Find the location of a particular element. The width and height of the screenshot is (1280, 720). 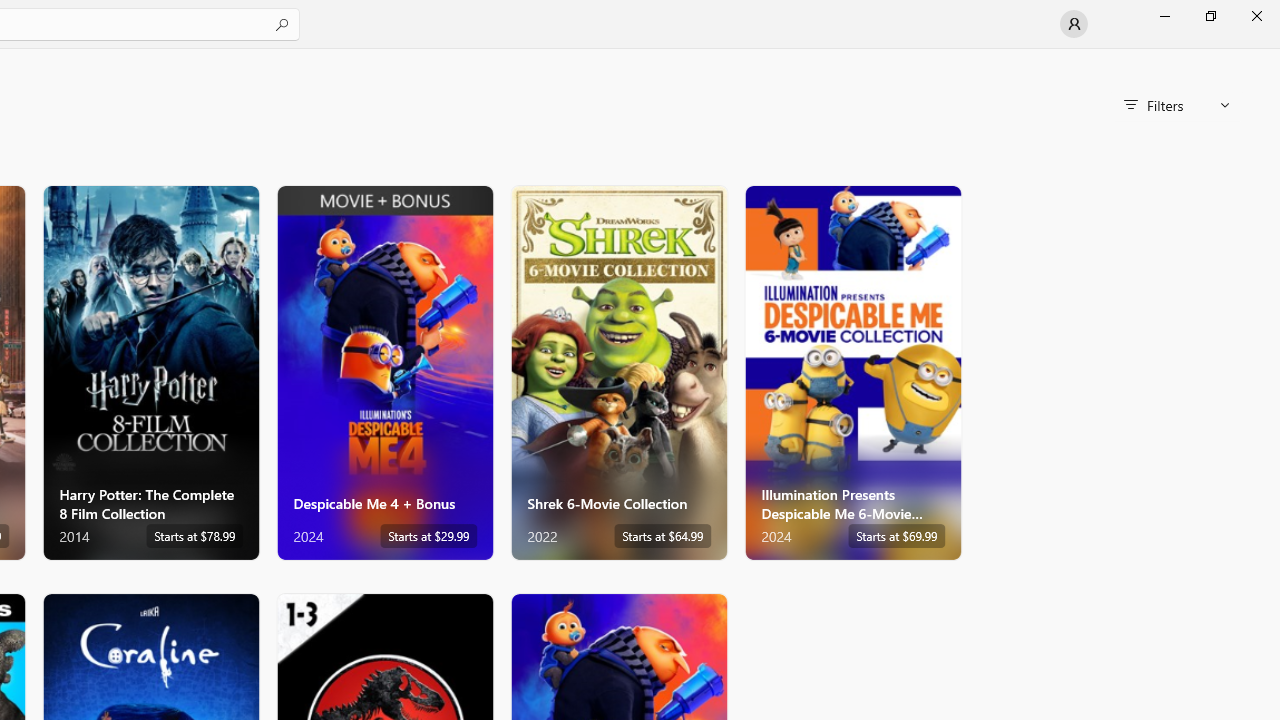

User profile is located at coordinates (1074, 24).